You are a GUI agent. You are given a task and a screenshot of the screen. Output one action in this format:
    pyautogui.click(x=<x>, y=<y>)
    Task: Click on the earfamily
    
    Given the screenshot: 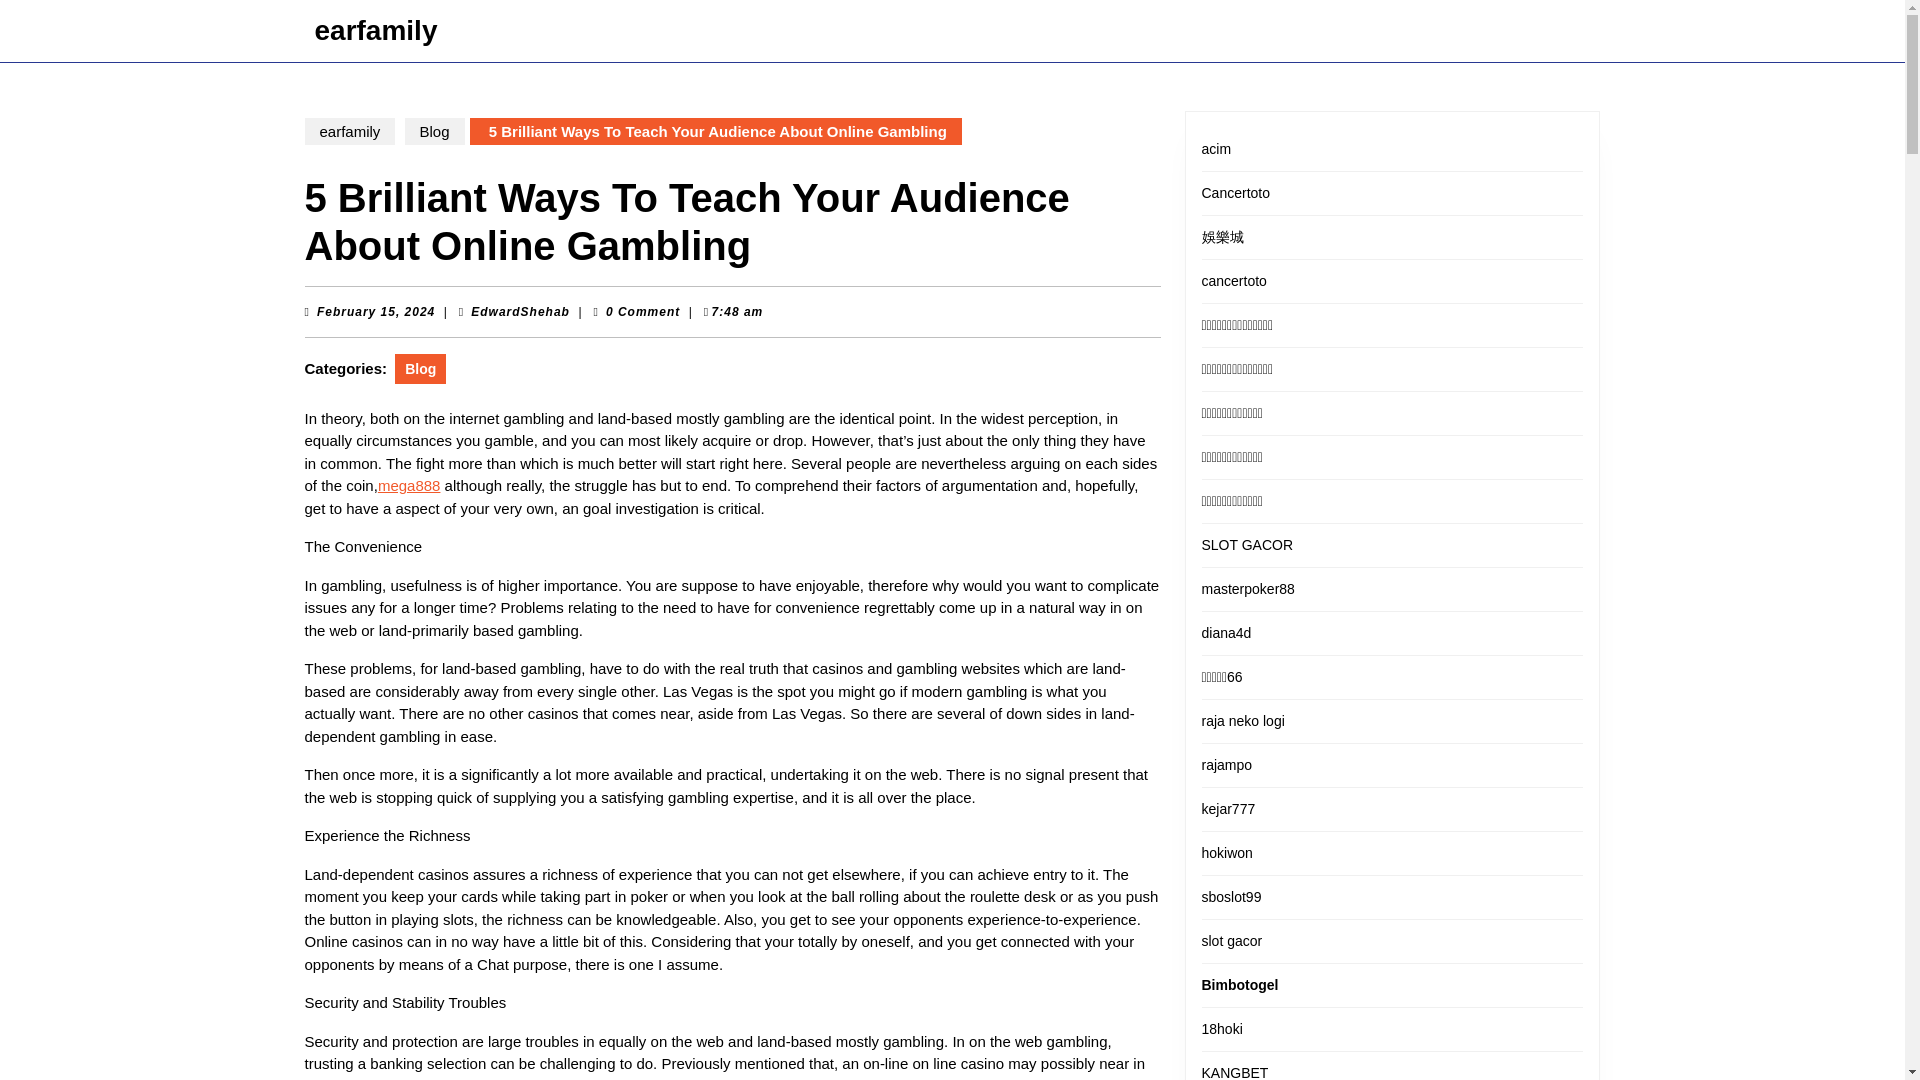 What is the action you would take?
    pyautogui.click(x=520, y=310)
    